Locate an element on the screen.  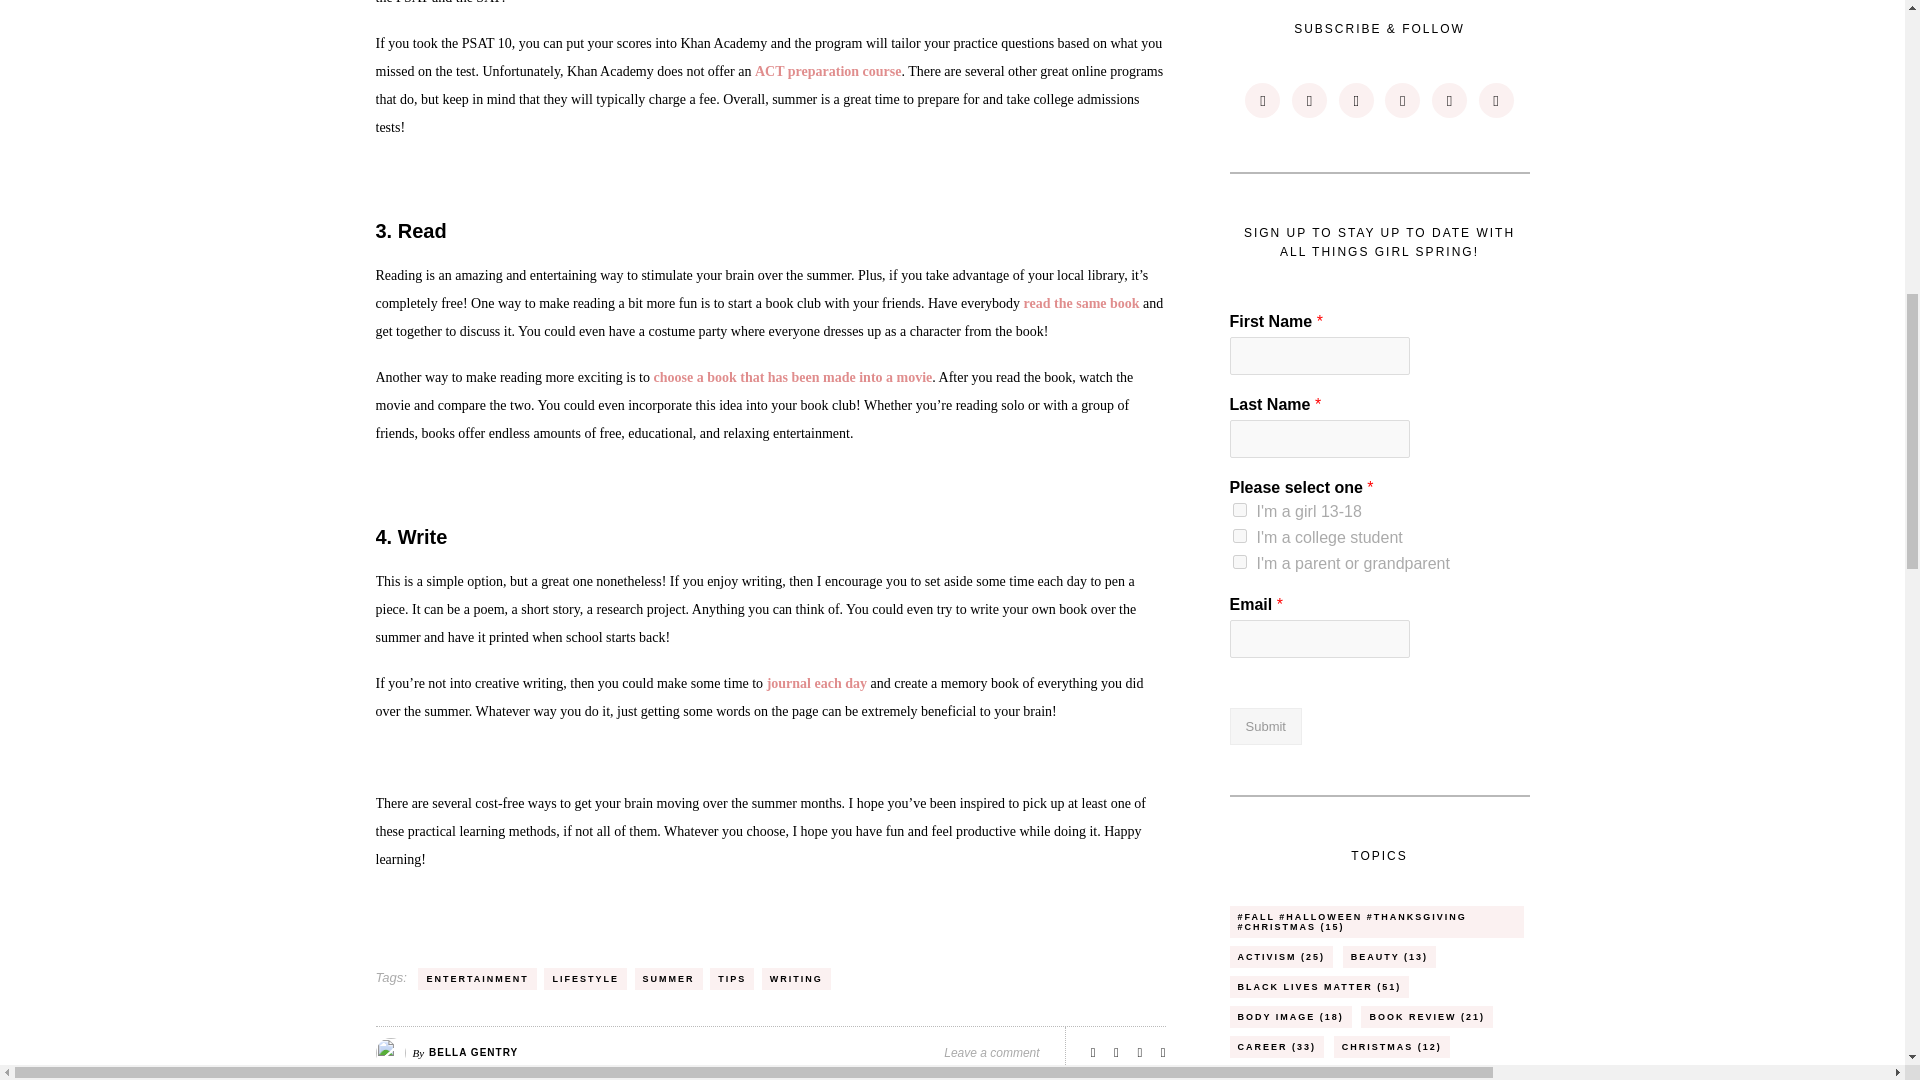
I'm a parent or grandparent is located at coordinates (1239, 562).